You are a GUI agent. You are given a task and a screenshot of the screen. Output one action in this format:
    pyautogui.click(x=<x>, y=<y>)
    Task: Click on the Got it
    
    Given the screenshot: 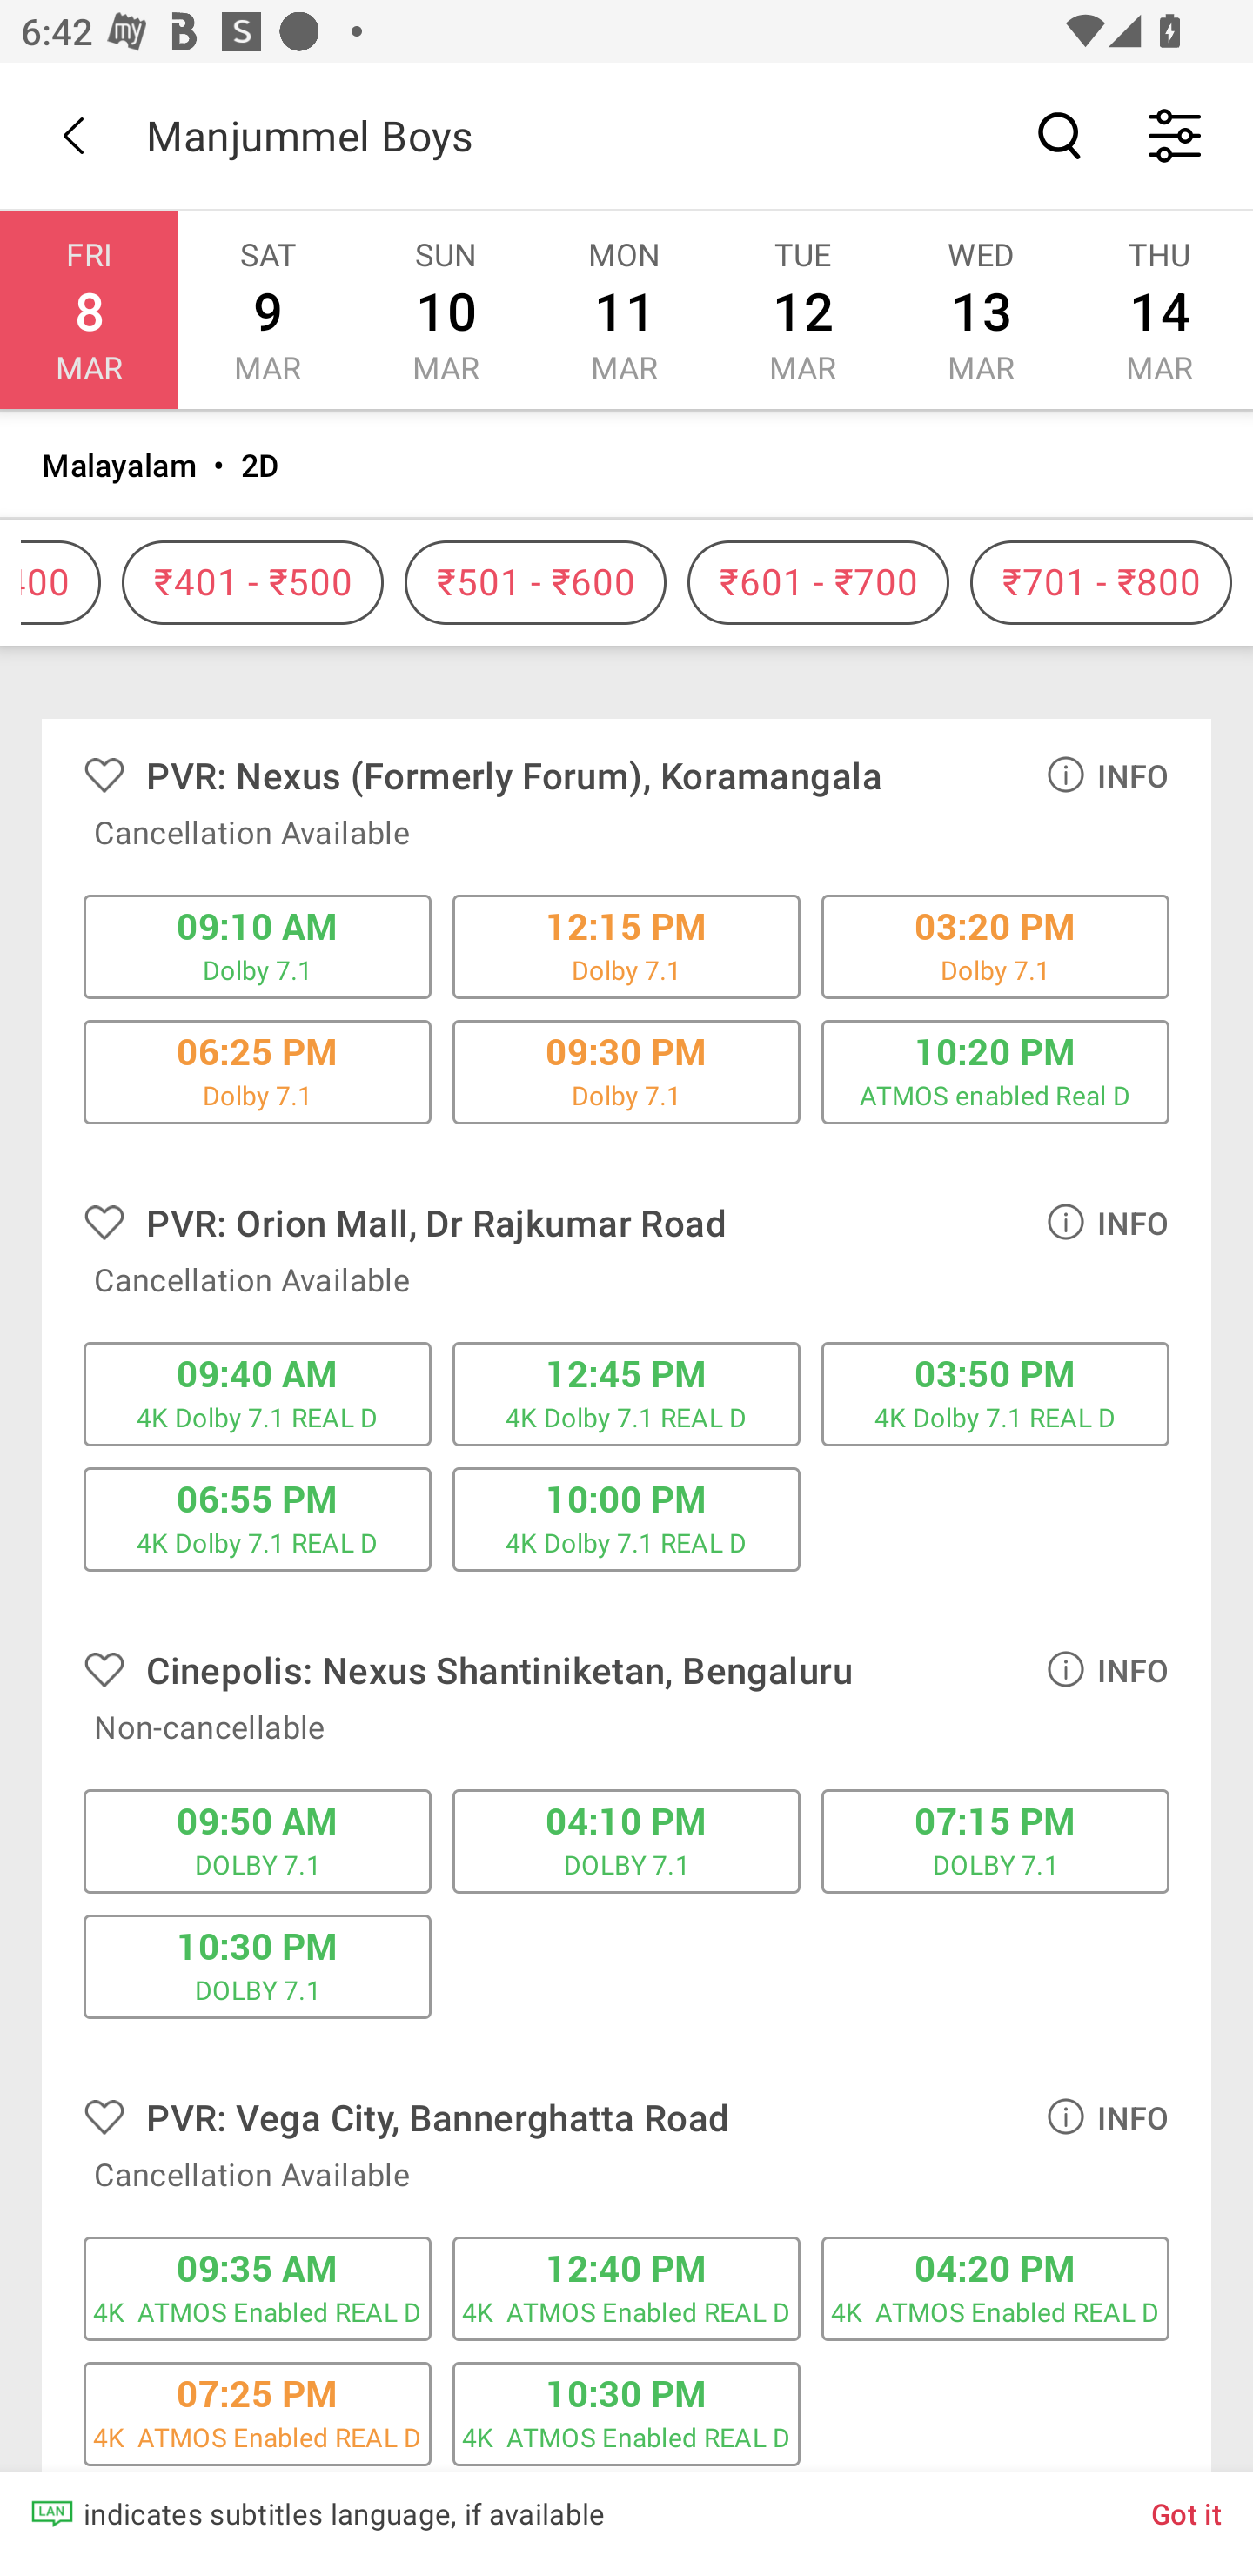 What is the action you would take?
    pyautogui.click(x=1187, y=2512)
    